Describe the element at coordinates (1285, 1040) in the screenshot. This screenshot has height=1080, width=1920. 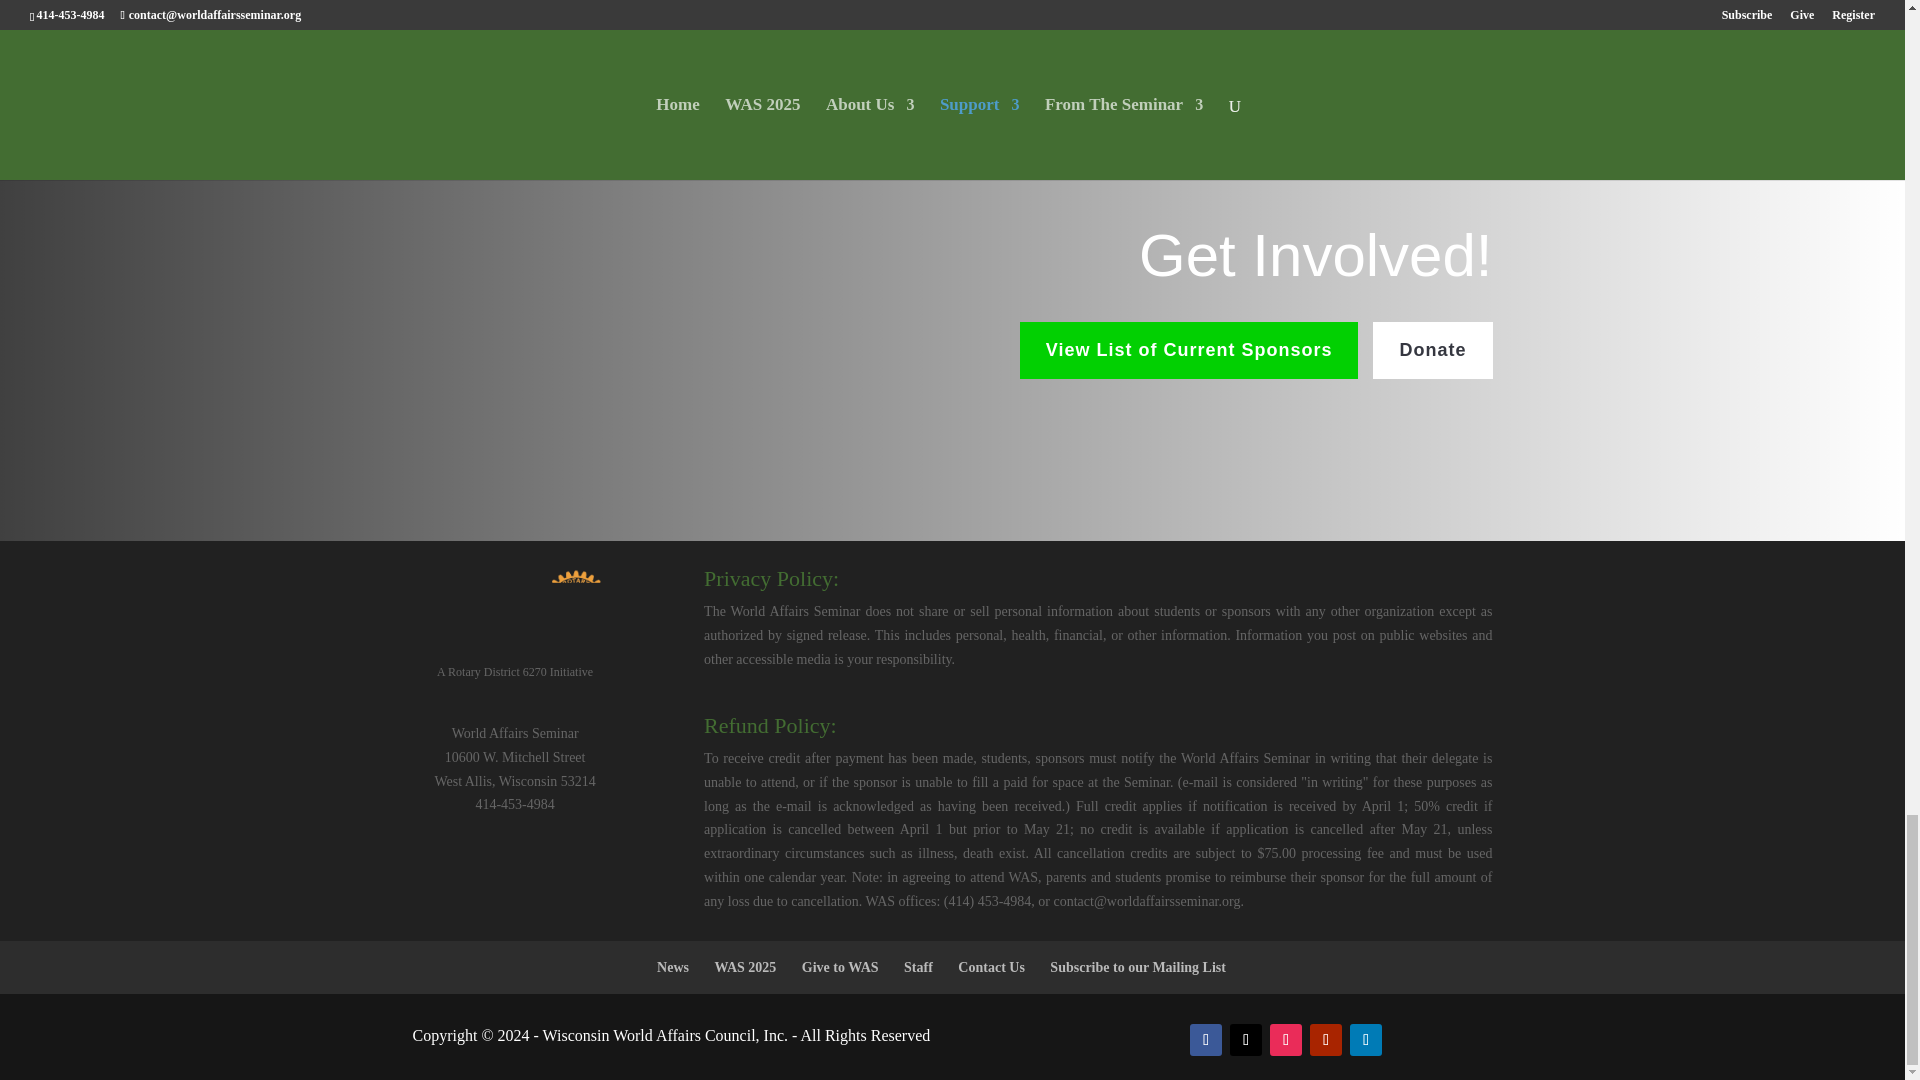
I see `Follow on Instagram` at that location.